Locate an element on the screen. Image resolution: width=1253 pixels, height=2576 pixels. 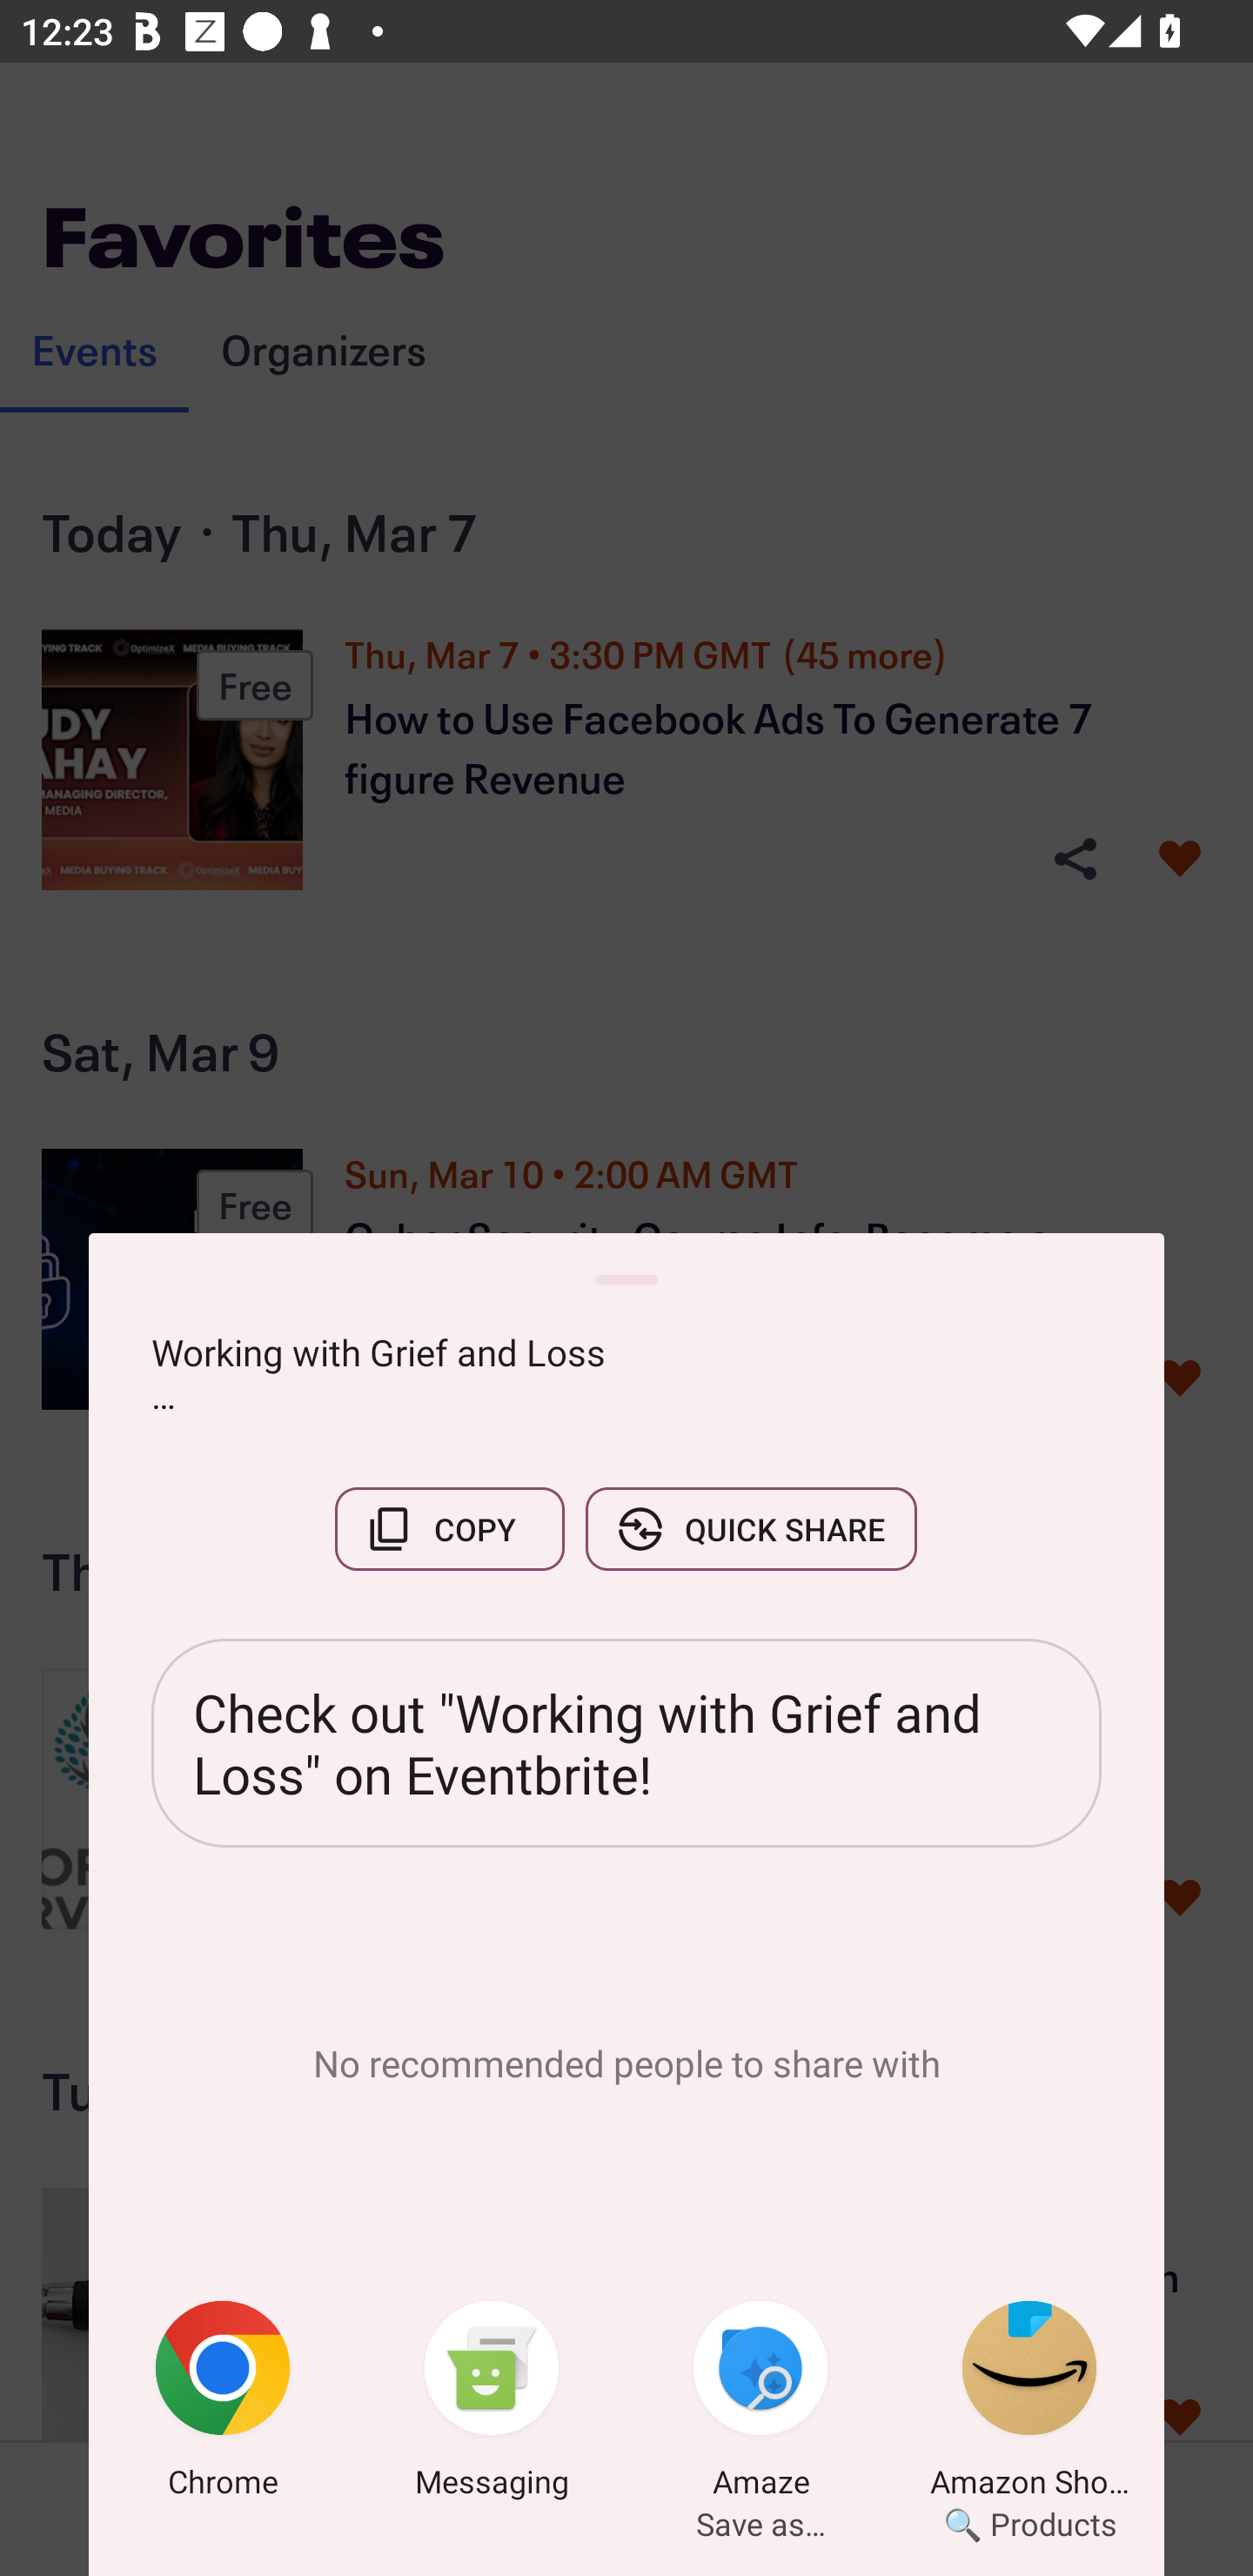
Messaging is located at coordinates (492, 2405).